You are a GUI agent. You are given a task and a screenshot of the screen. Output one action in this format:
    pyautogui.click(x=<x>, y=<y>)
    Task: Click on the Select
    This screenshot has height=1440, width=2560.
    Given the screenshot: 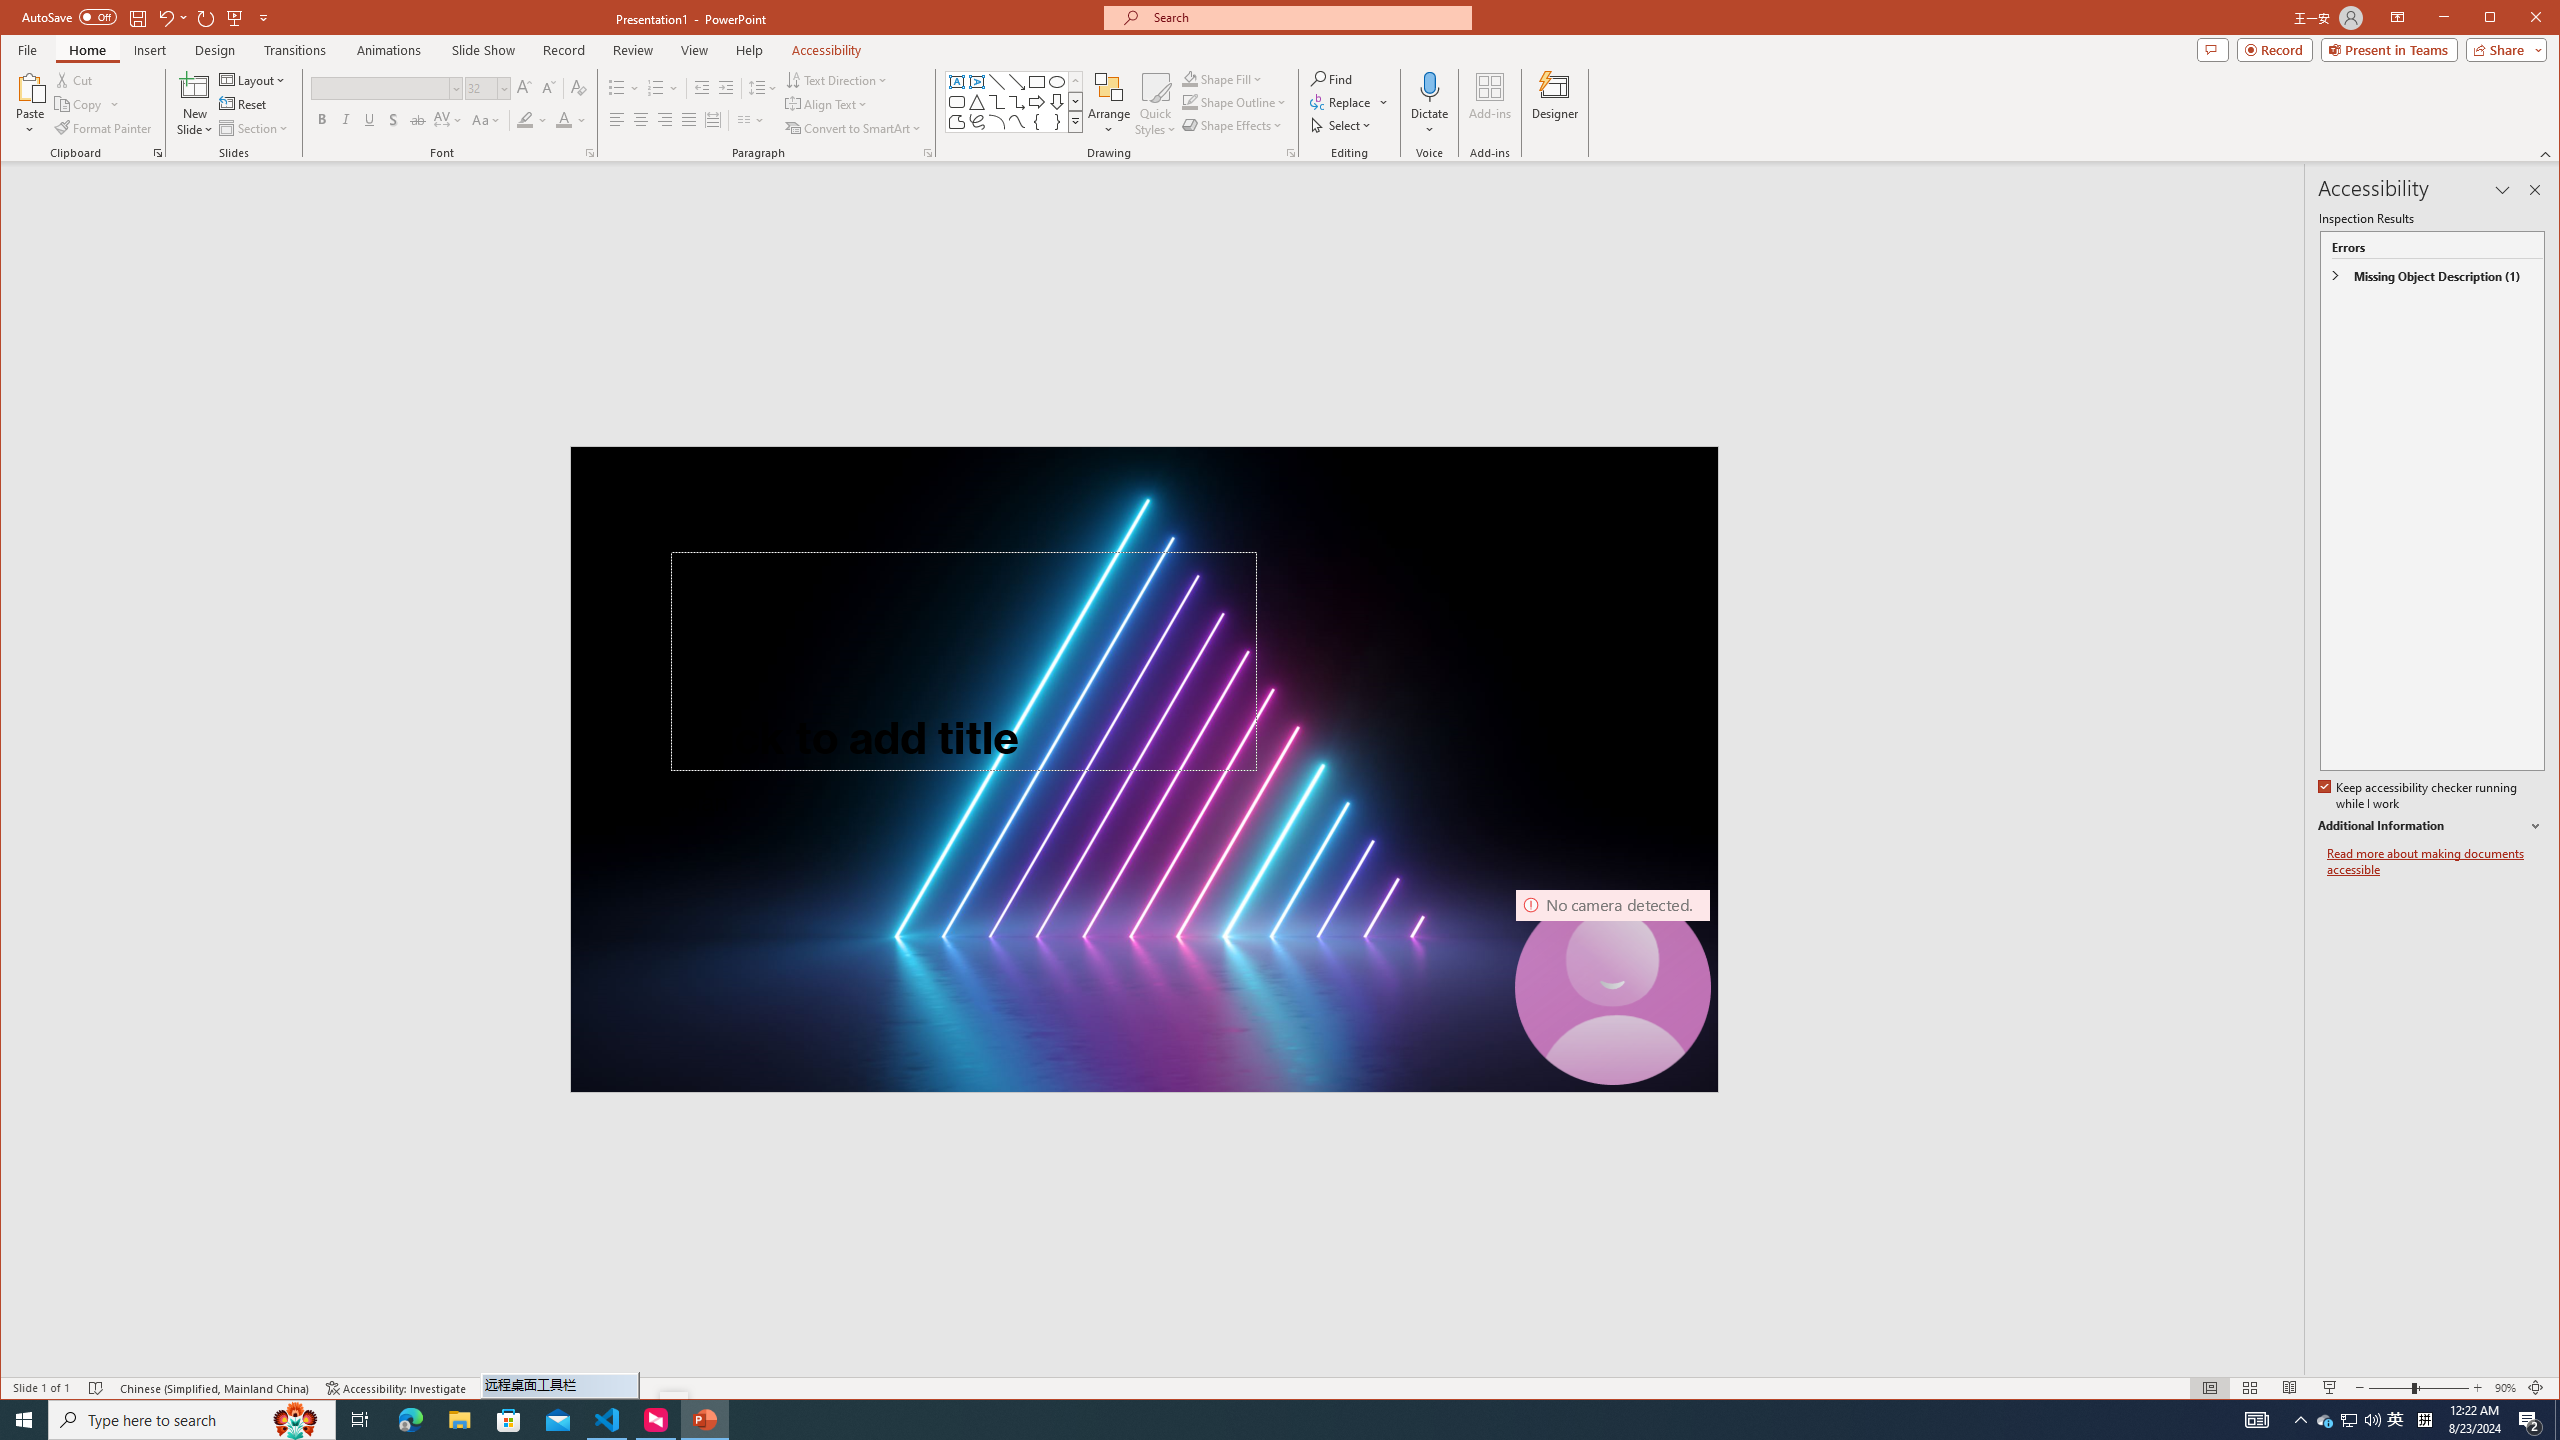 What is the action you would take?
    pyautogui.click(x=1342, y=124)
    